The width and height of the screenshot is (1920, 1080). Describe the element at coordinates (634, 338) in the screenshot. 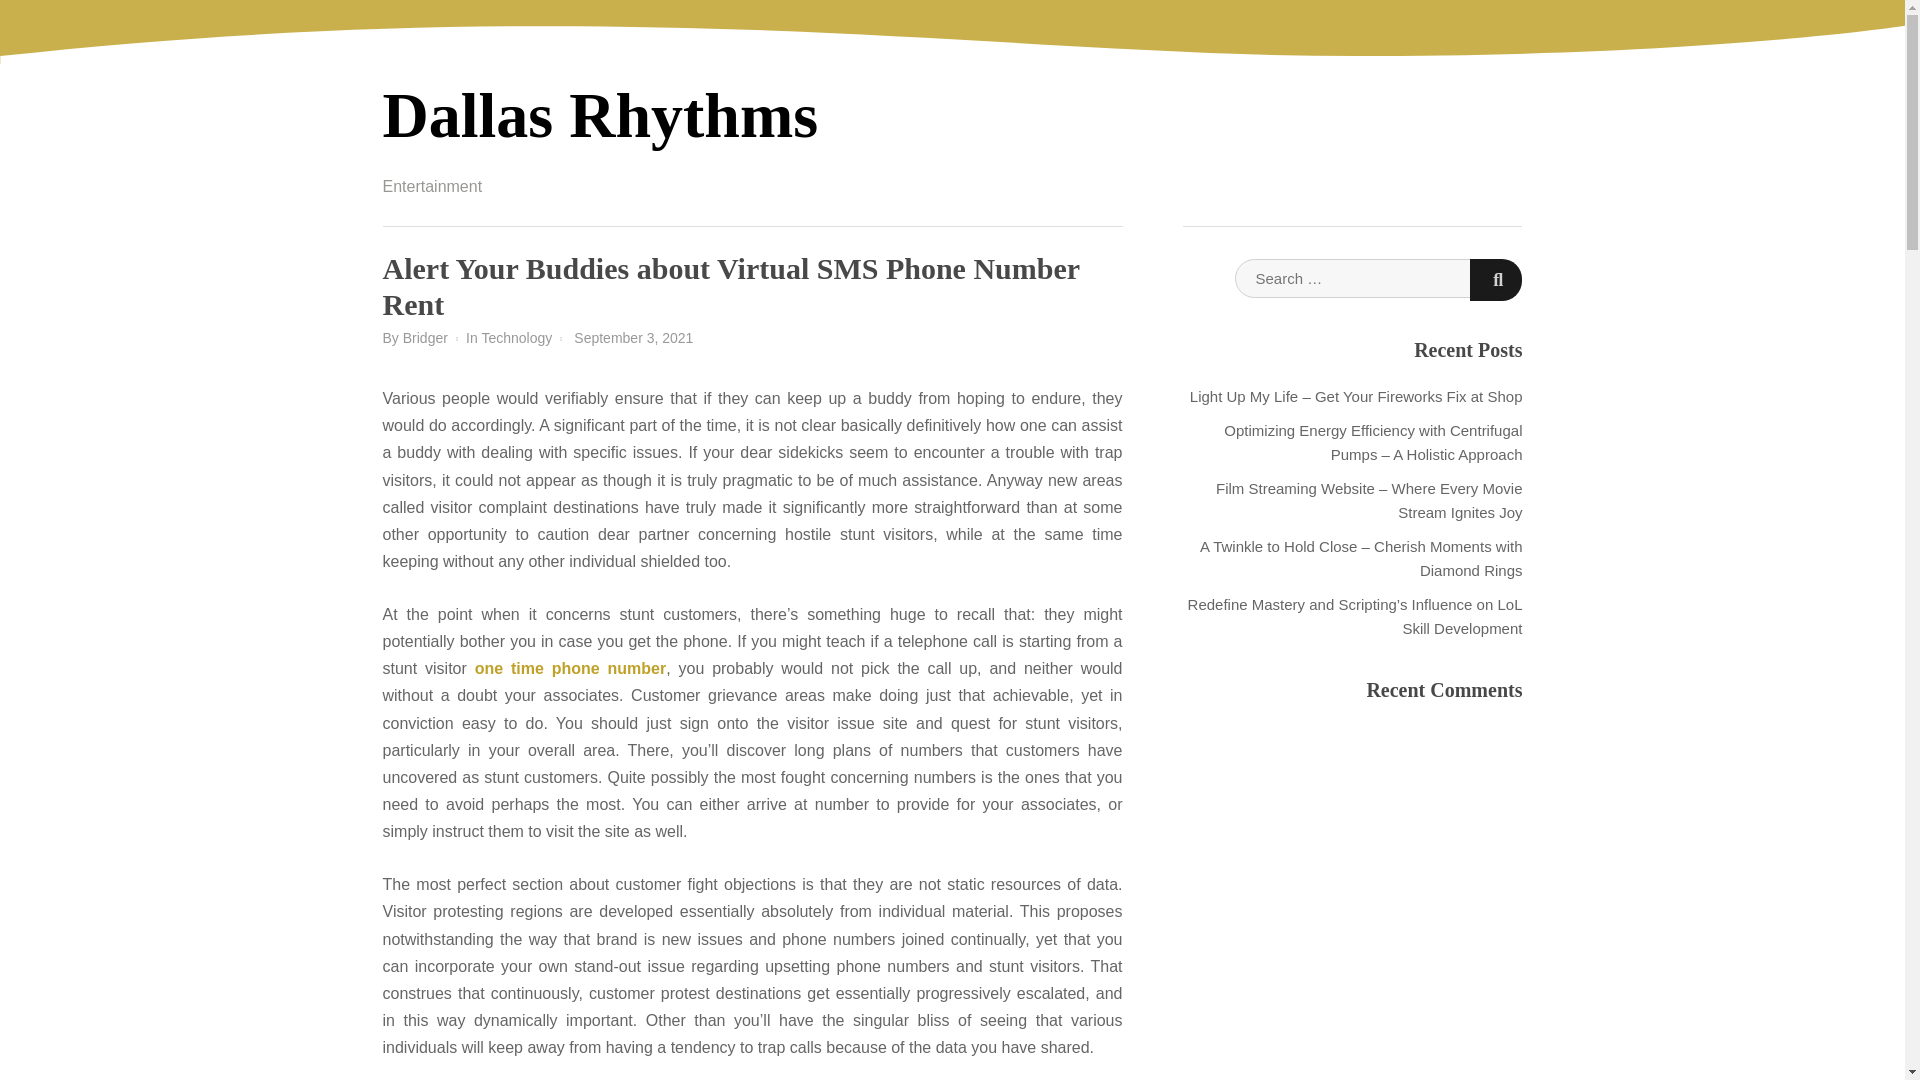

I see `September 3, 2021` at that location.